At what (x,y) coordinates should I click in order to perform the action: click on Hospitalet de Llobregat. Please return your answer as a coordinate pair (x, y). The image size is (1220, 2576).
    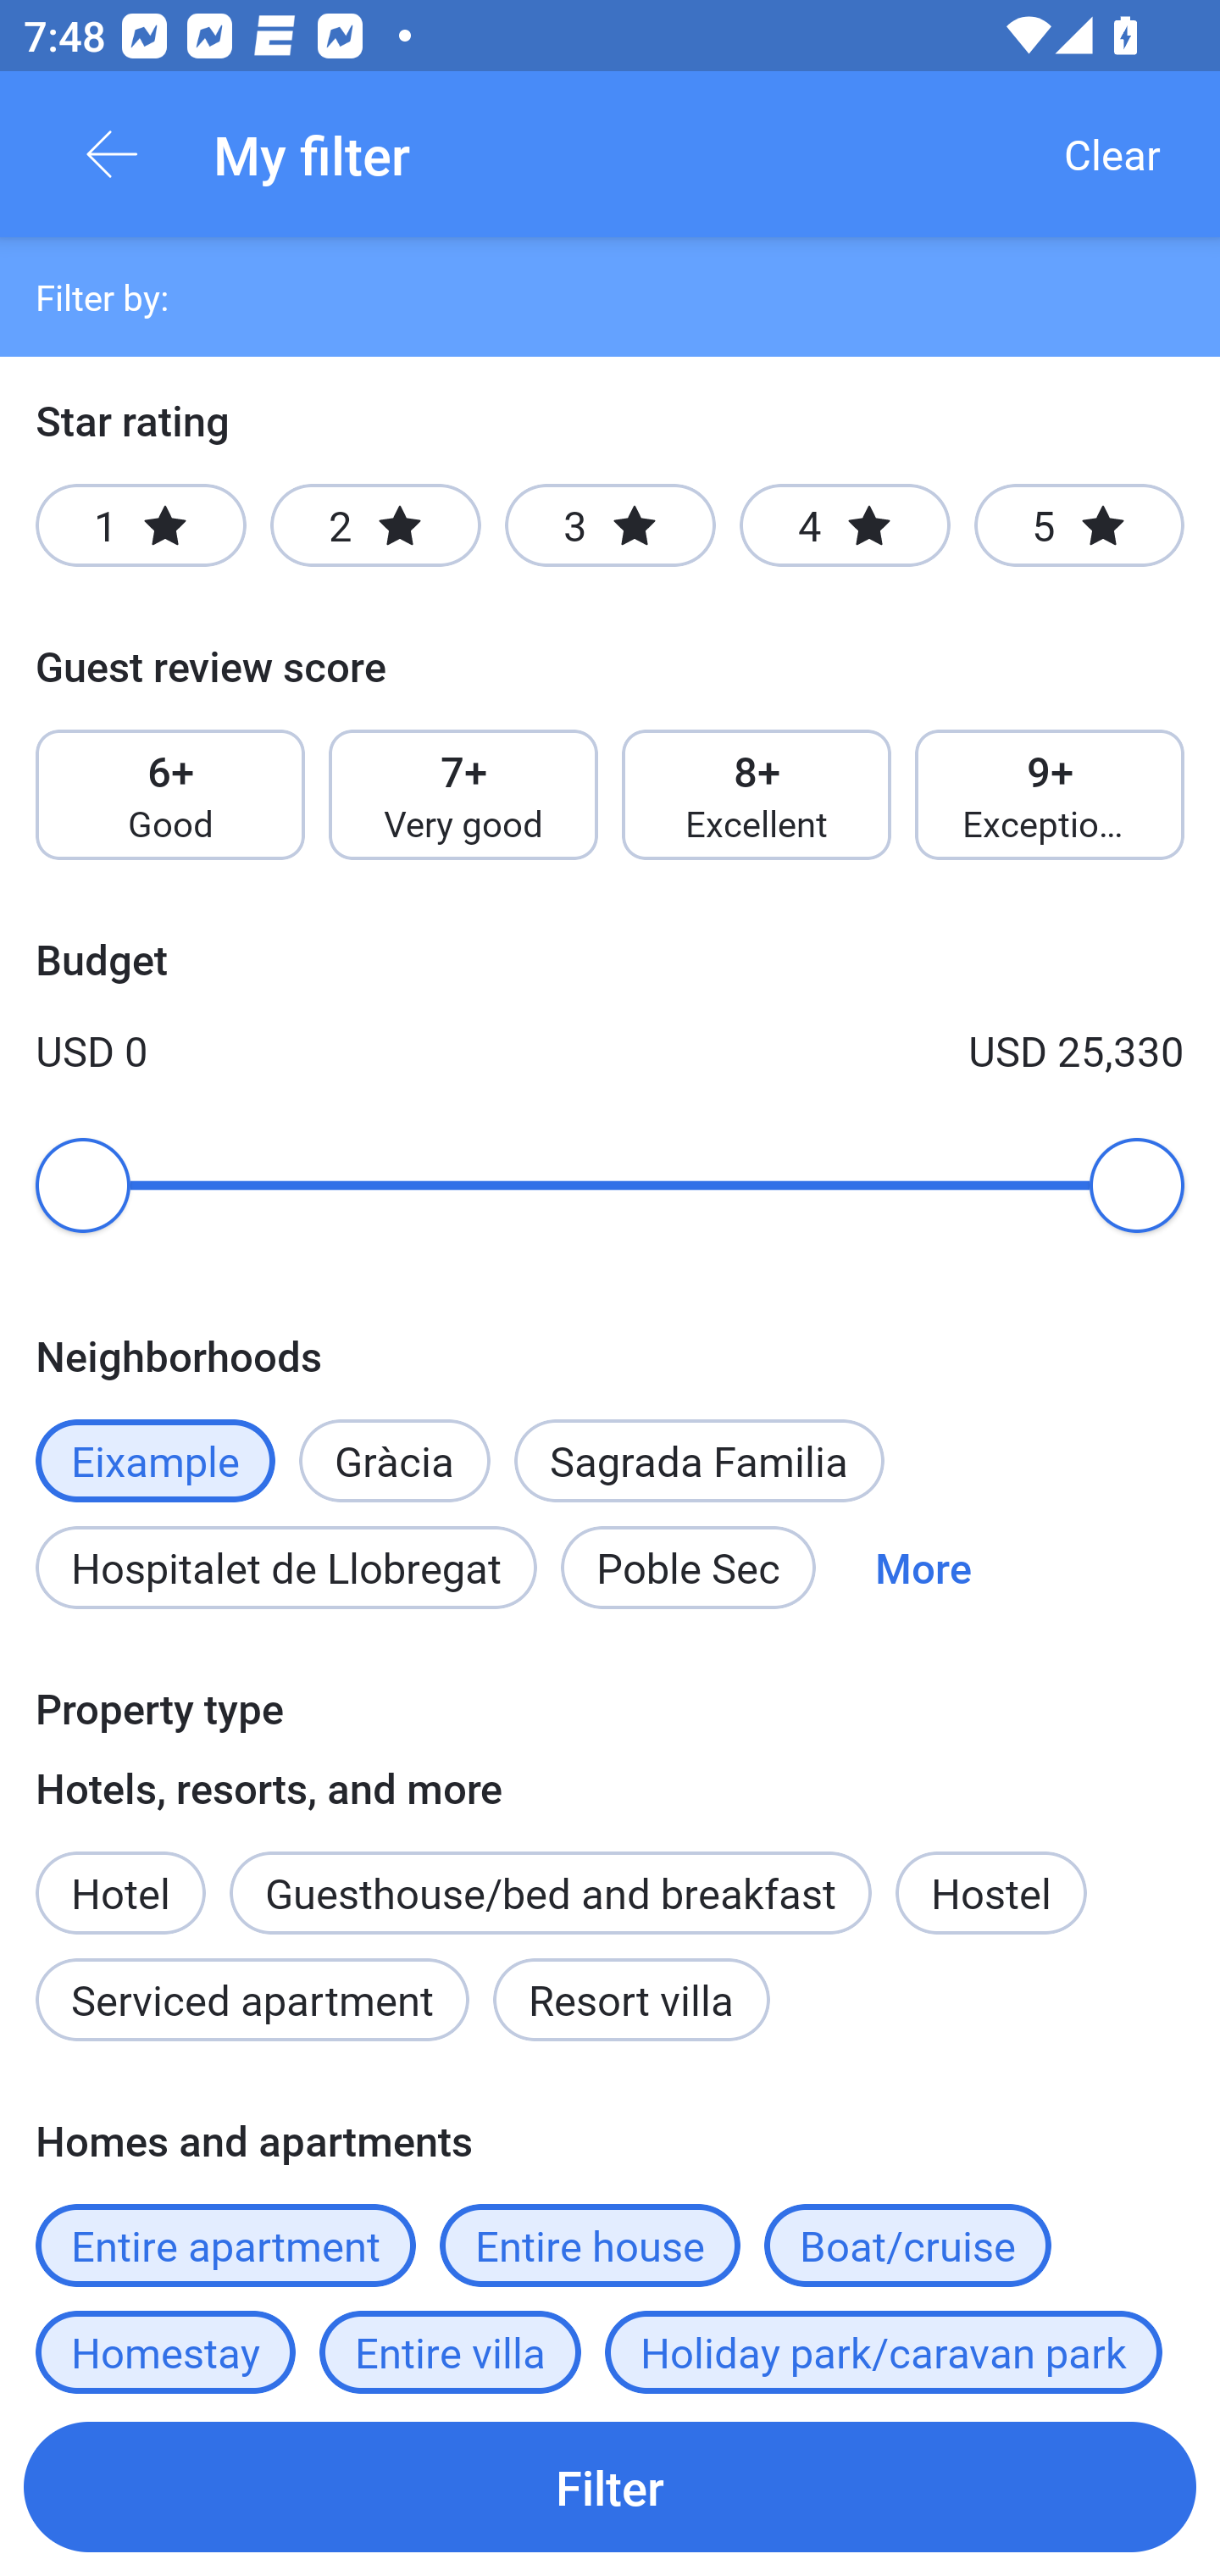
    Looking at the image, I should click on (286, 1568).